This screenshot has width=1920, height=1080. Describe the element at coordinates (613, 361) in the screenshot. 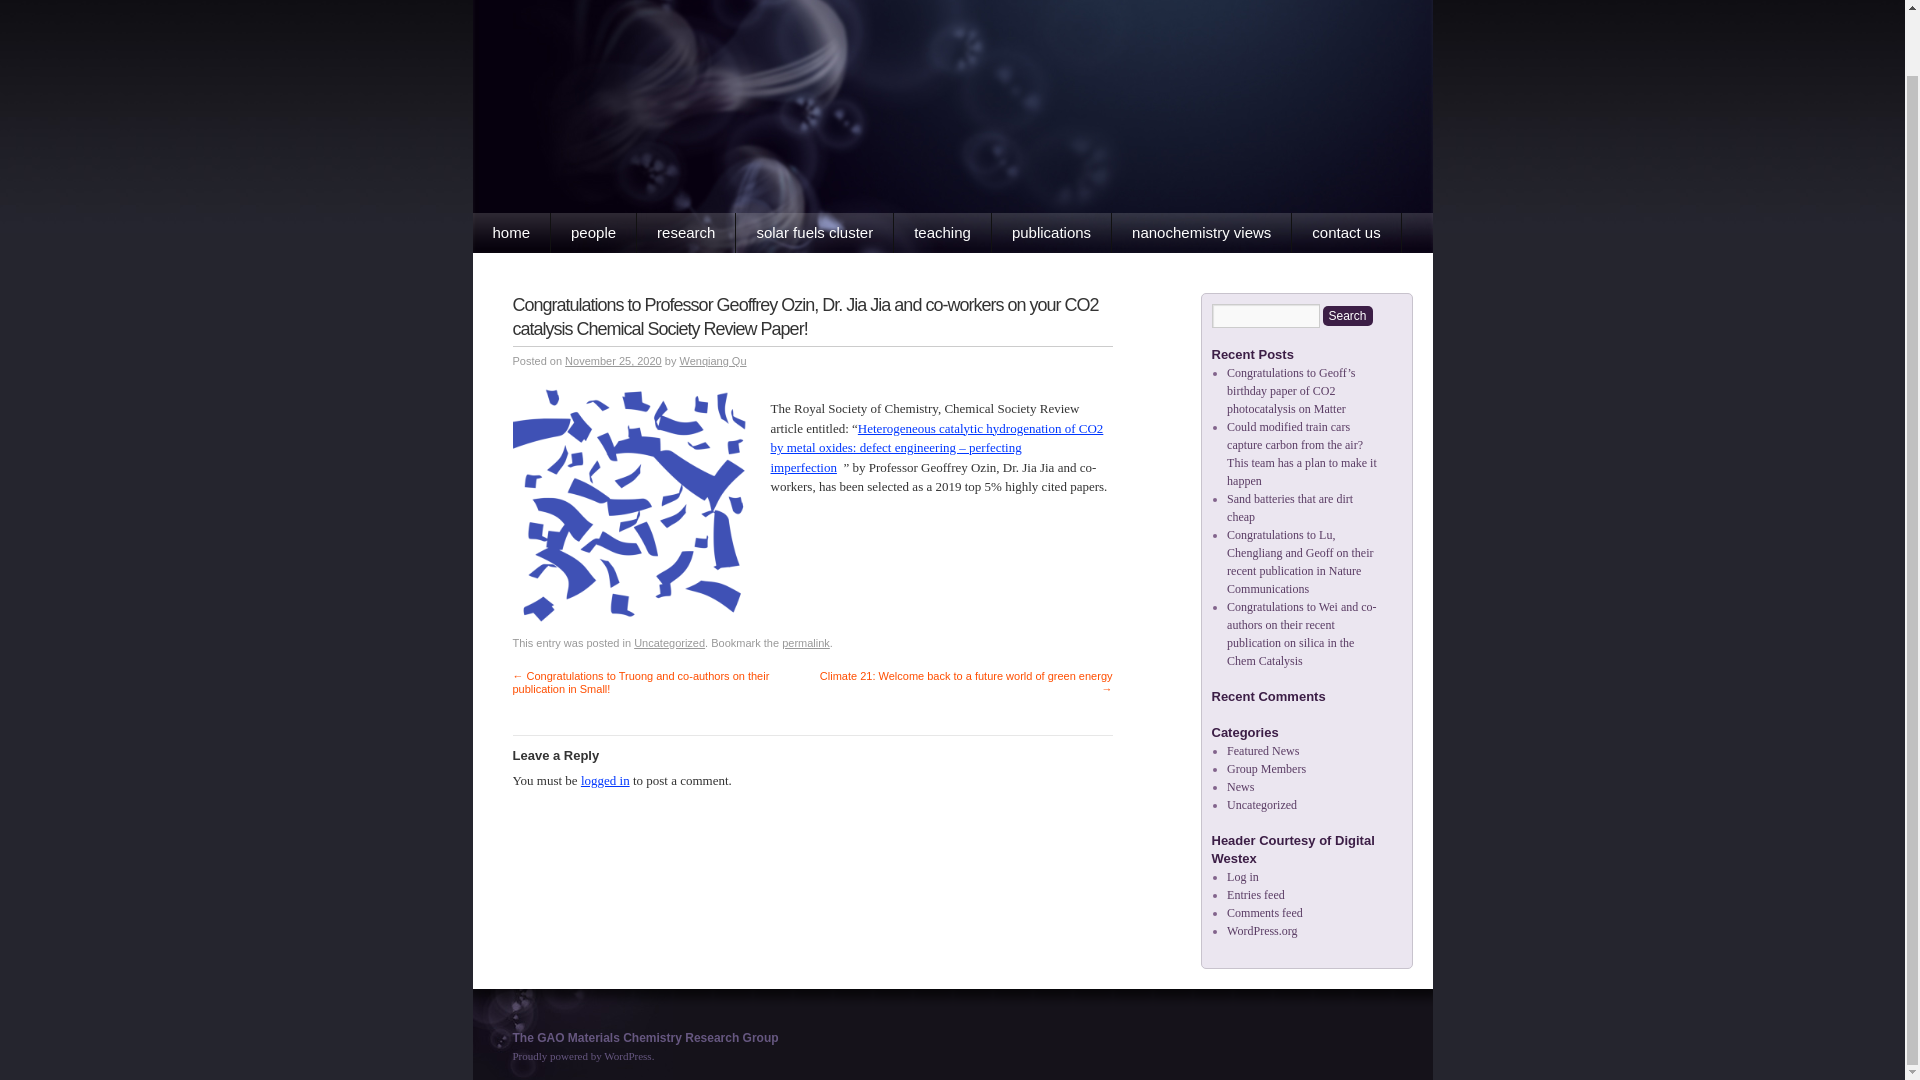

I see `4:16 pm` at that location.